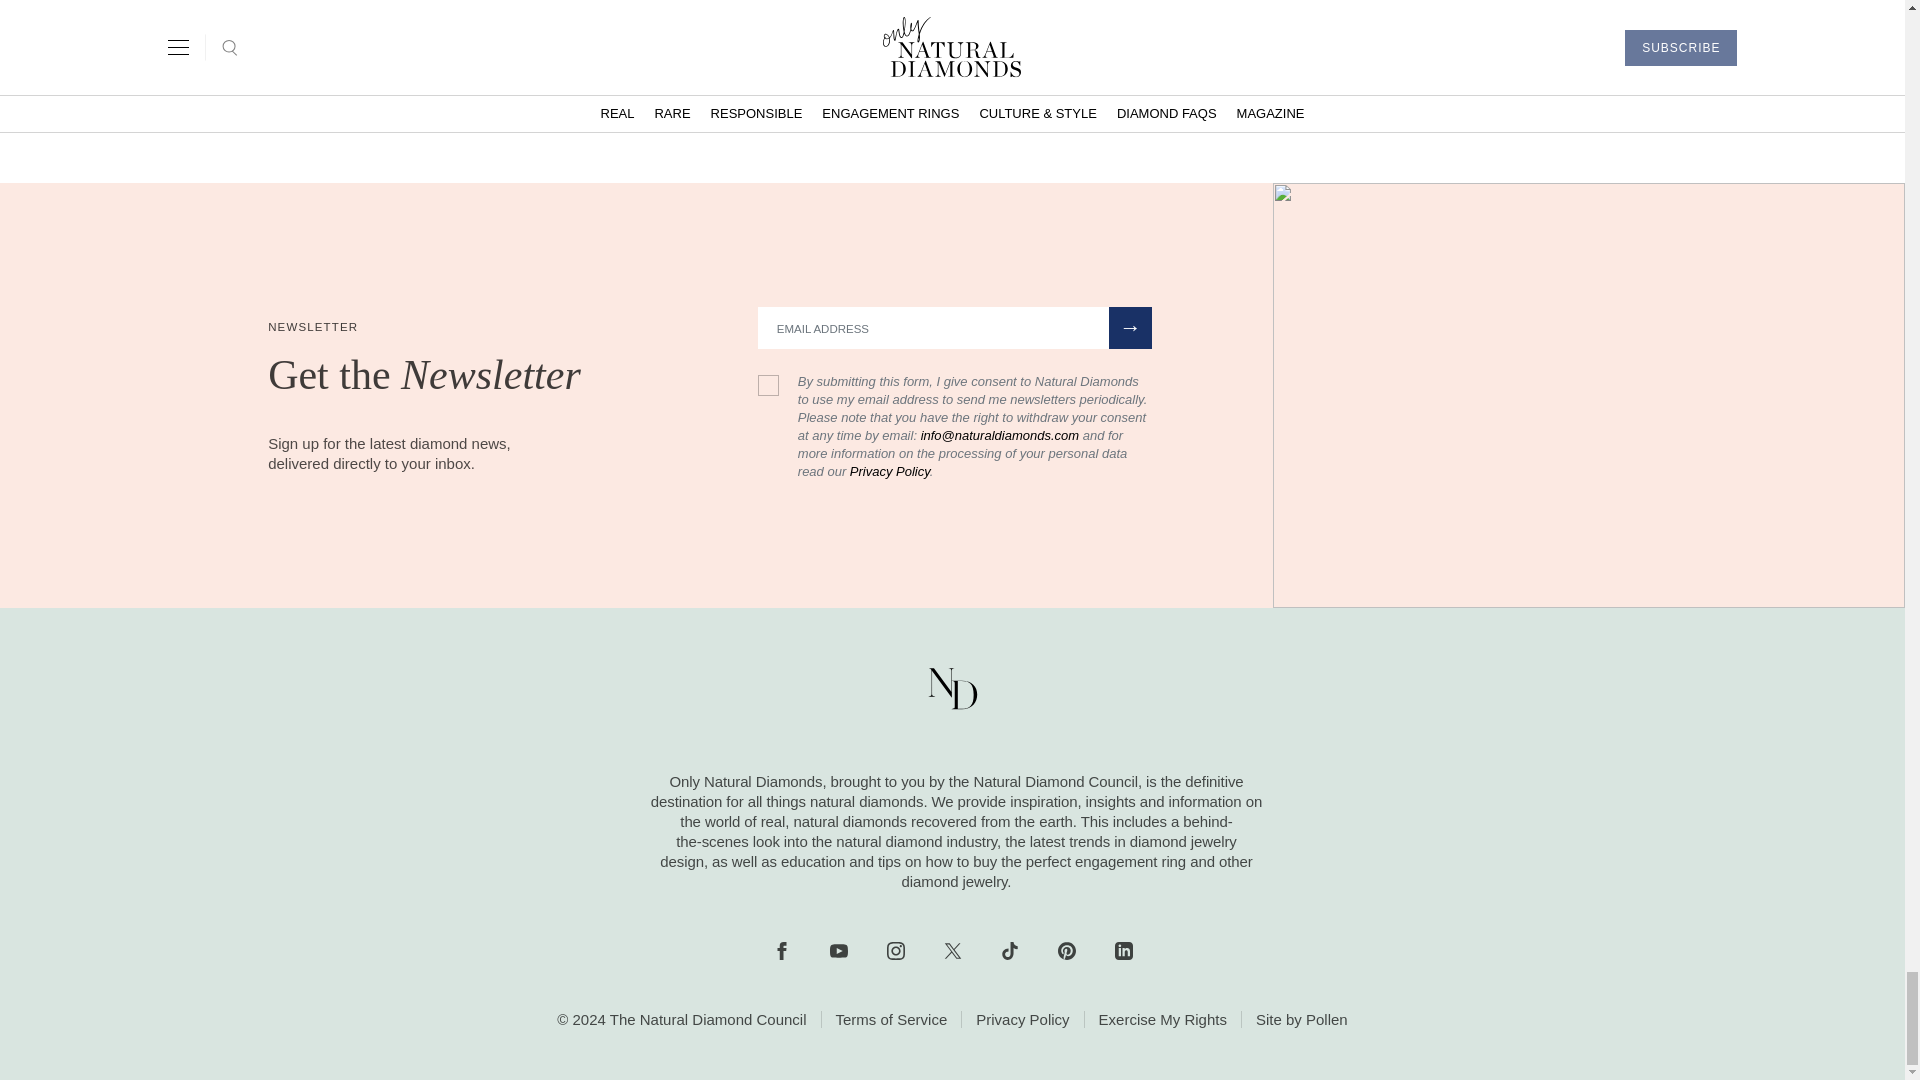 This screenshot has height=1080, width=1920. I want to click on Clipboard, so click(985, 94).